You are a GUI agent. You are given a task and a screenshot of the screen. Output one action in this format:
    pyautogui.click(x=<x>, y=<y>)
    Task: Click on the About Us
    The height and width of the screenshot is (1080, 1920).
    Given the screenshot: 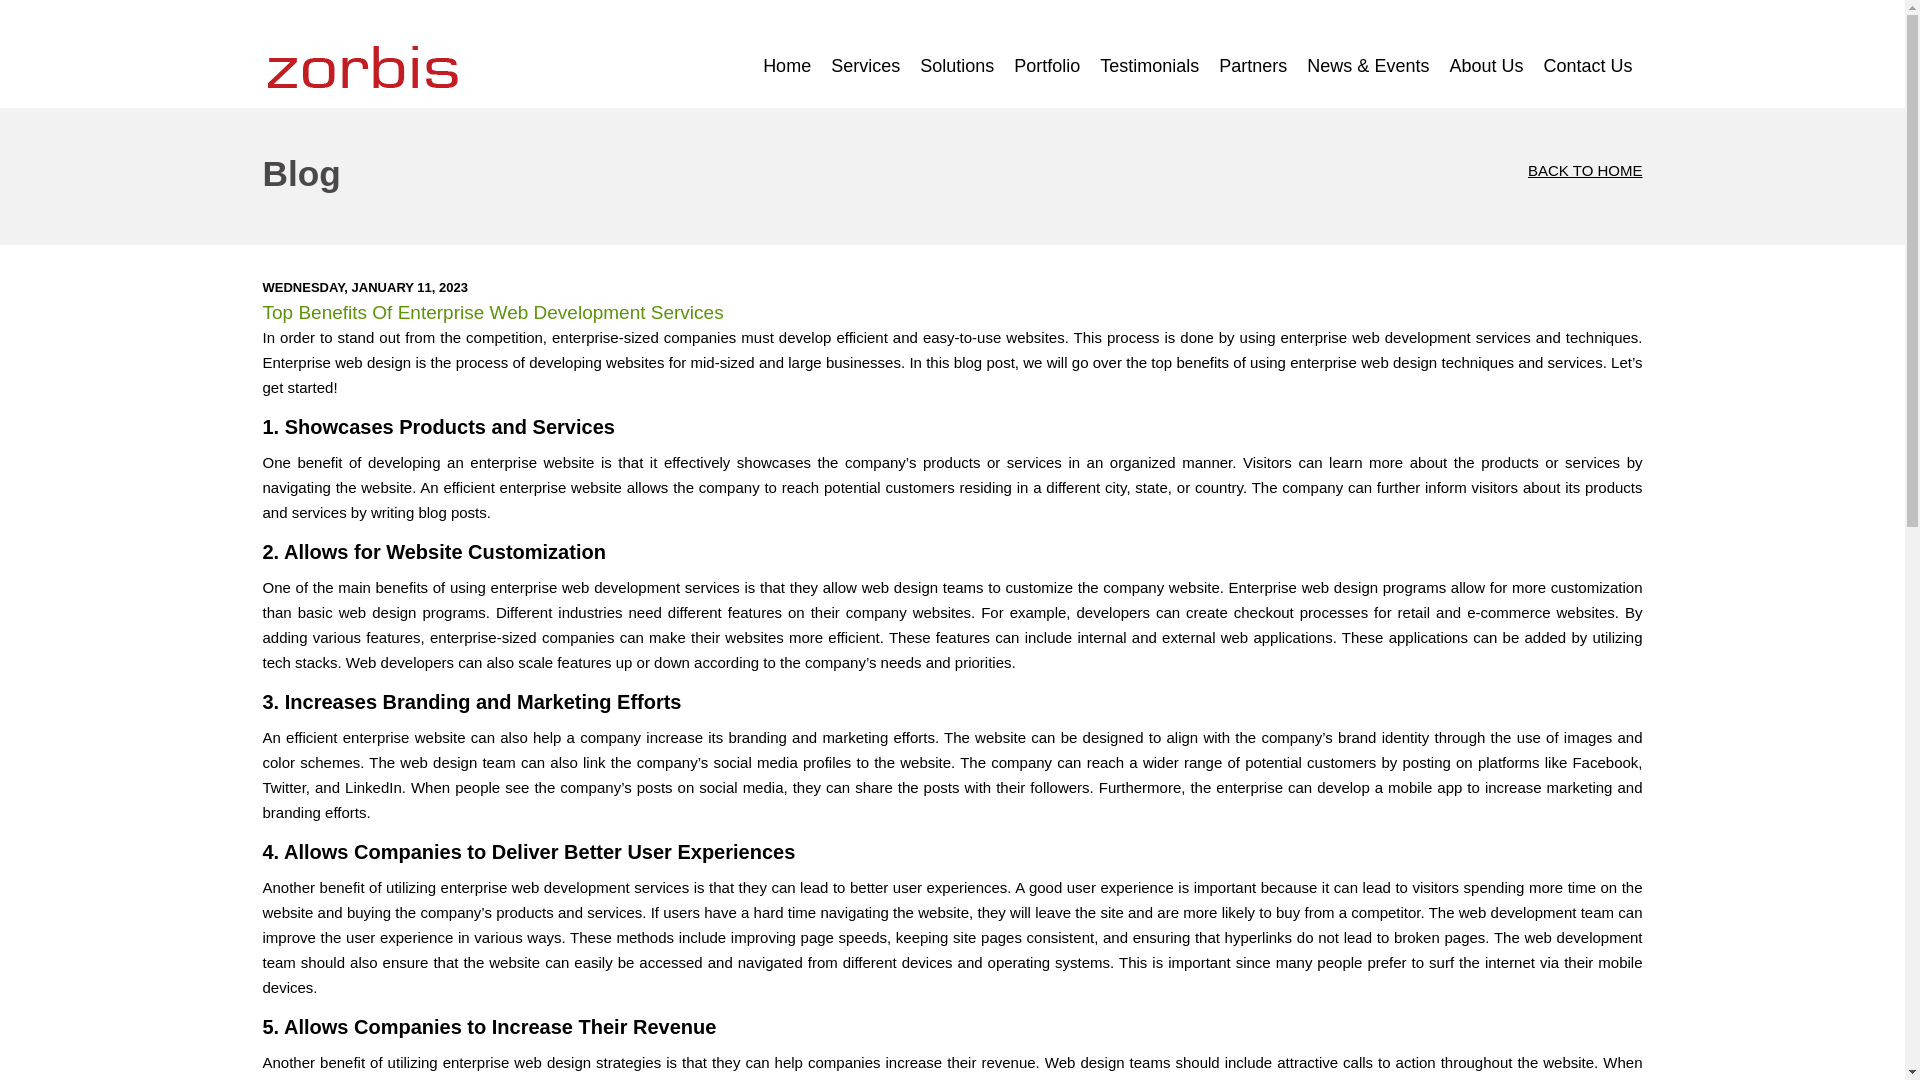 What is the action you would take?
    pyautogui.click(x=1485, y=66)
    